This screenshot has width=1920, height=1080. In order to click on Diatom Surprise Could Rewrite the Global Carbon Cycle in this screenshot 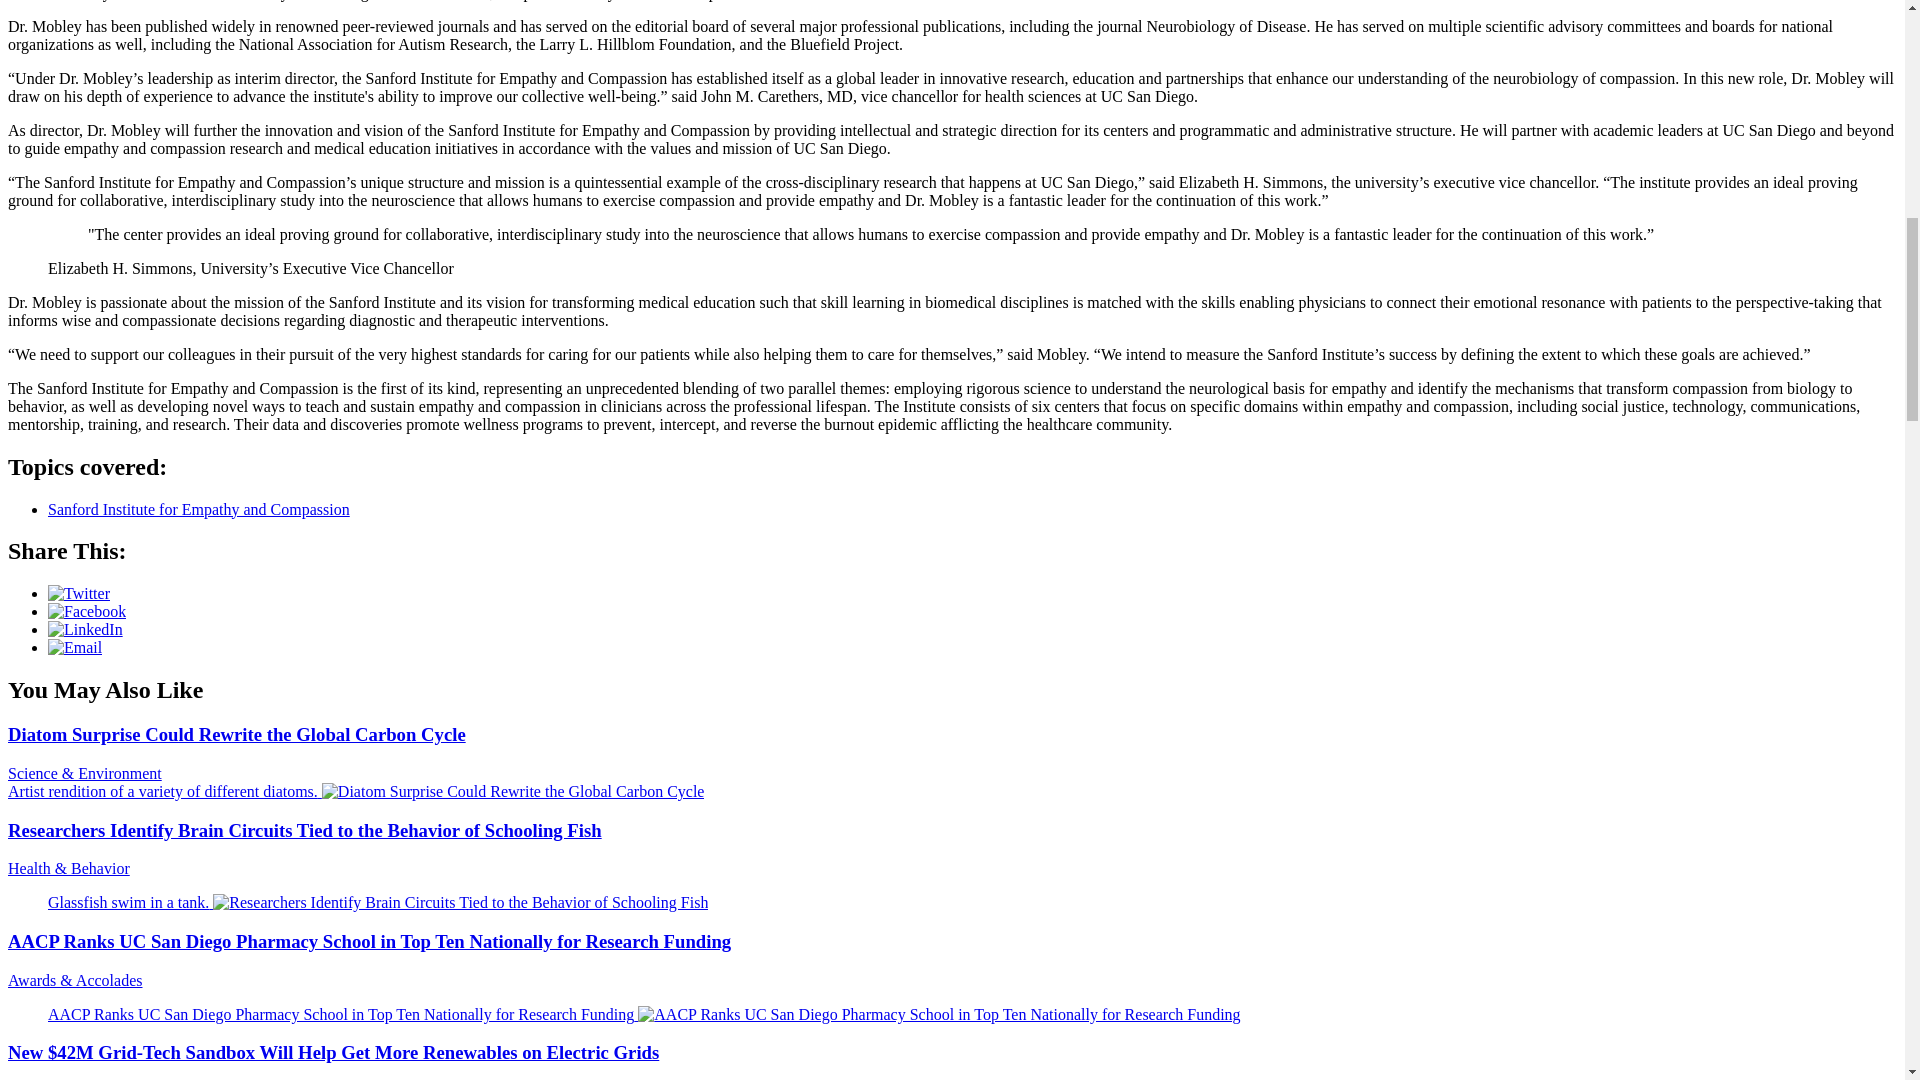, I will do `click(236, 734)`.